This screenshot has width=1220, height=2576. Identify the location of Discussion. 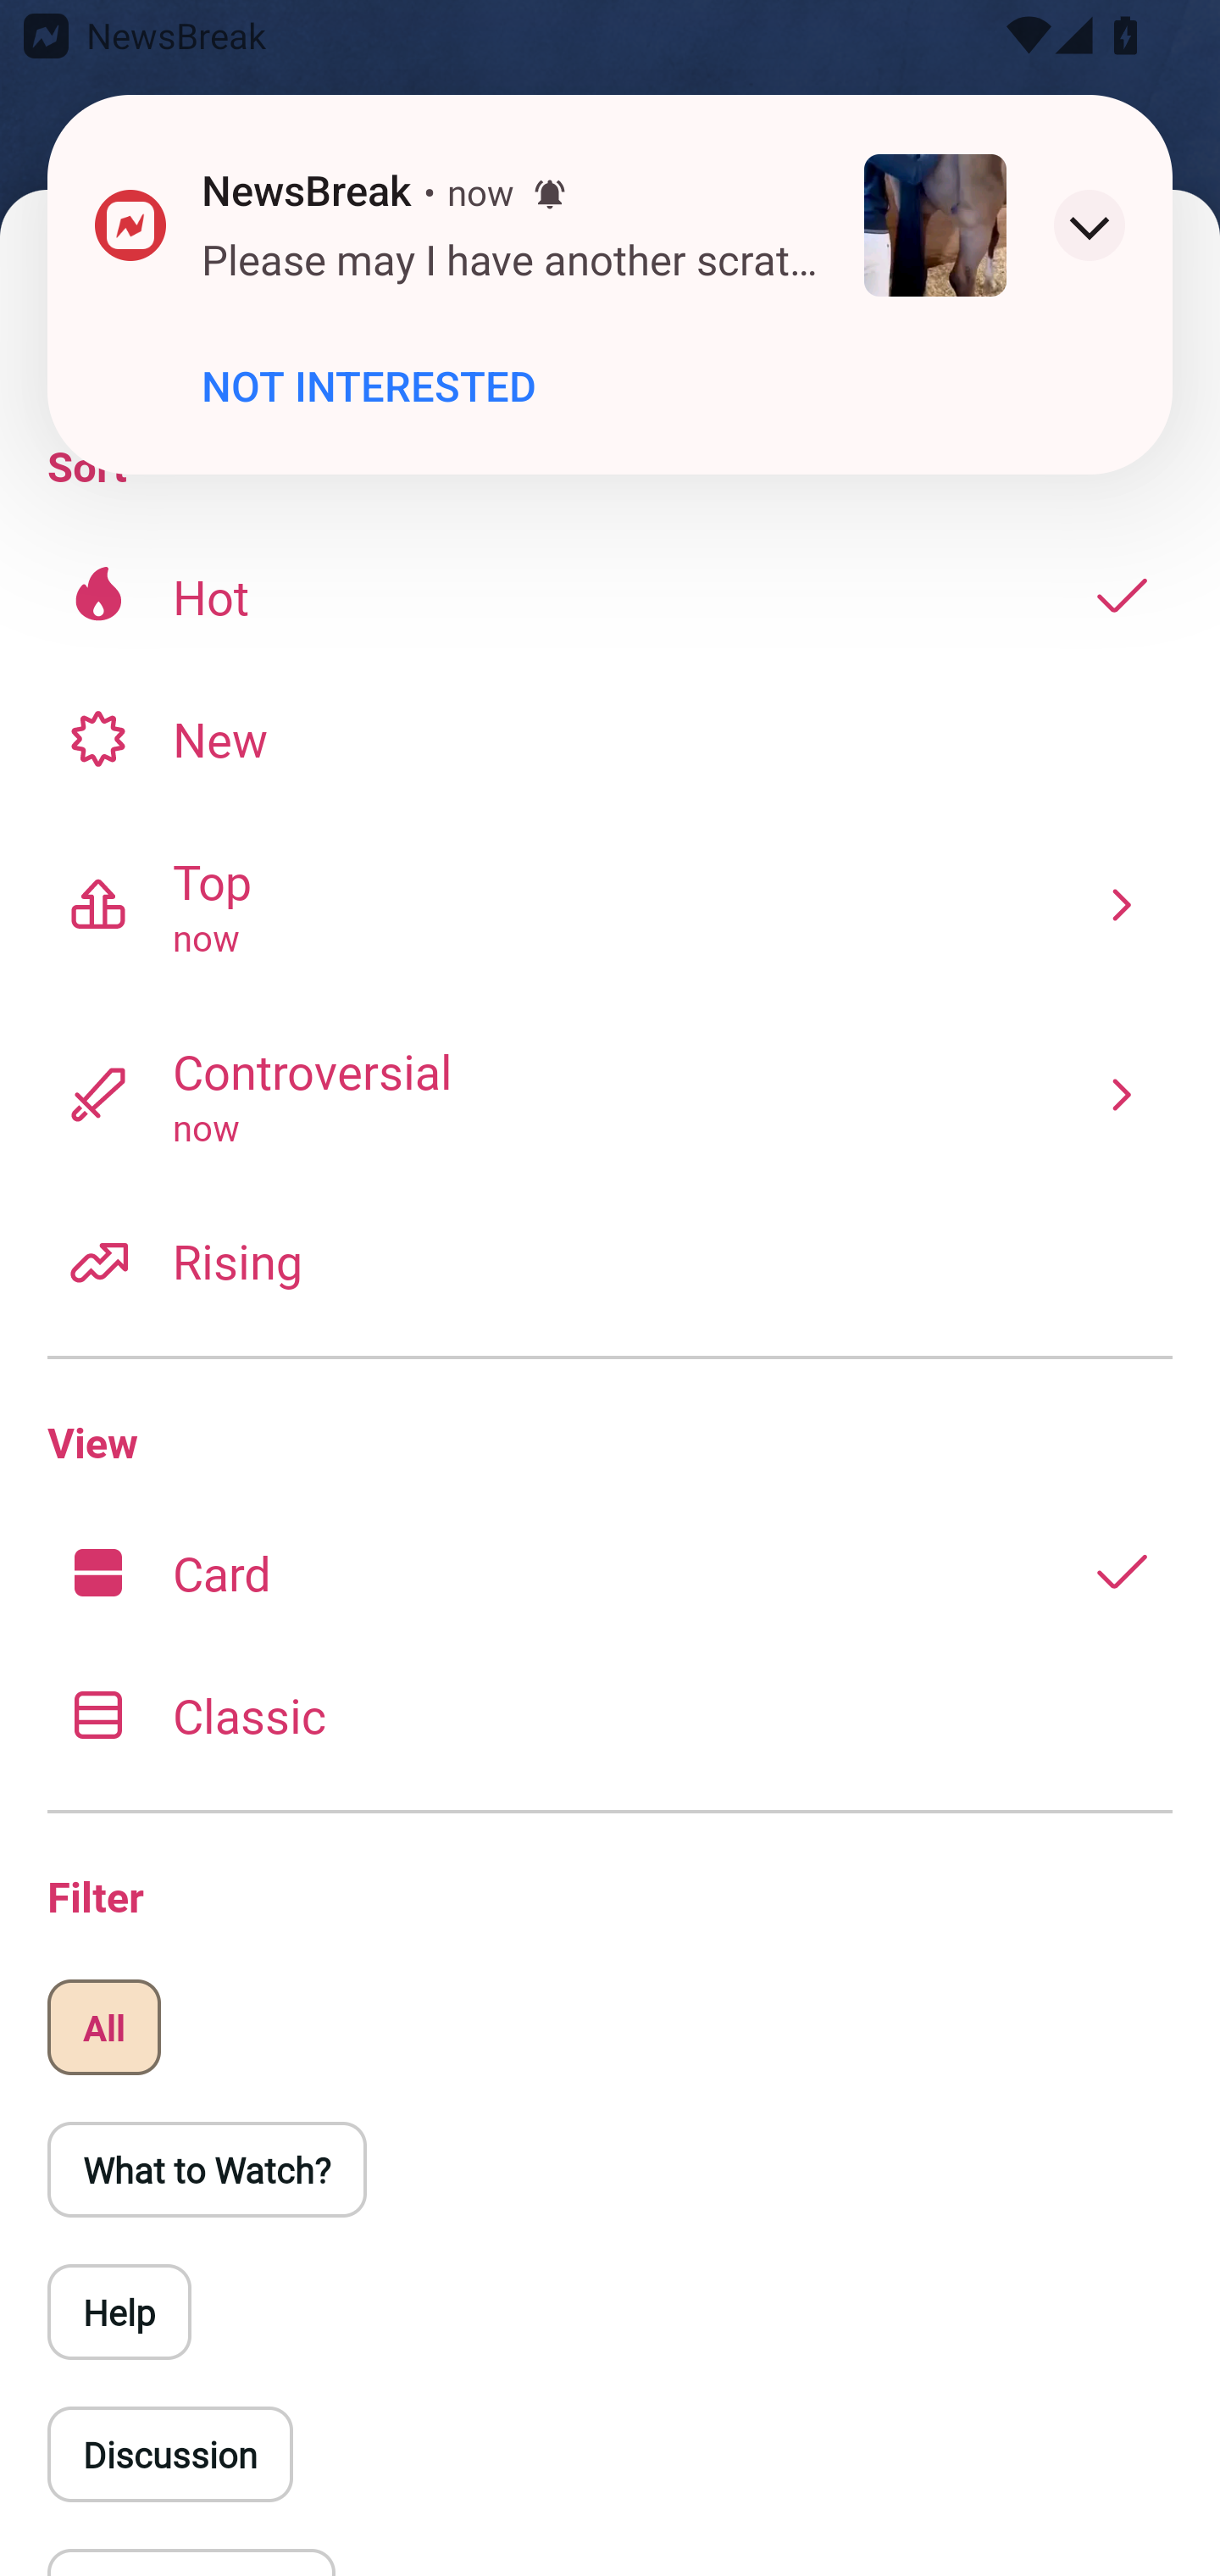
(169, 2454).